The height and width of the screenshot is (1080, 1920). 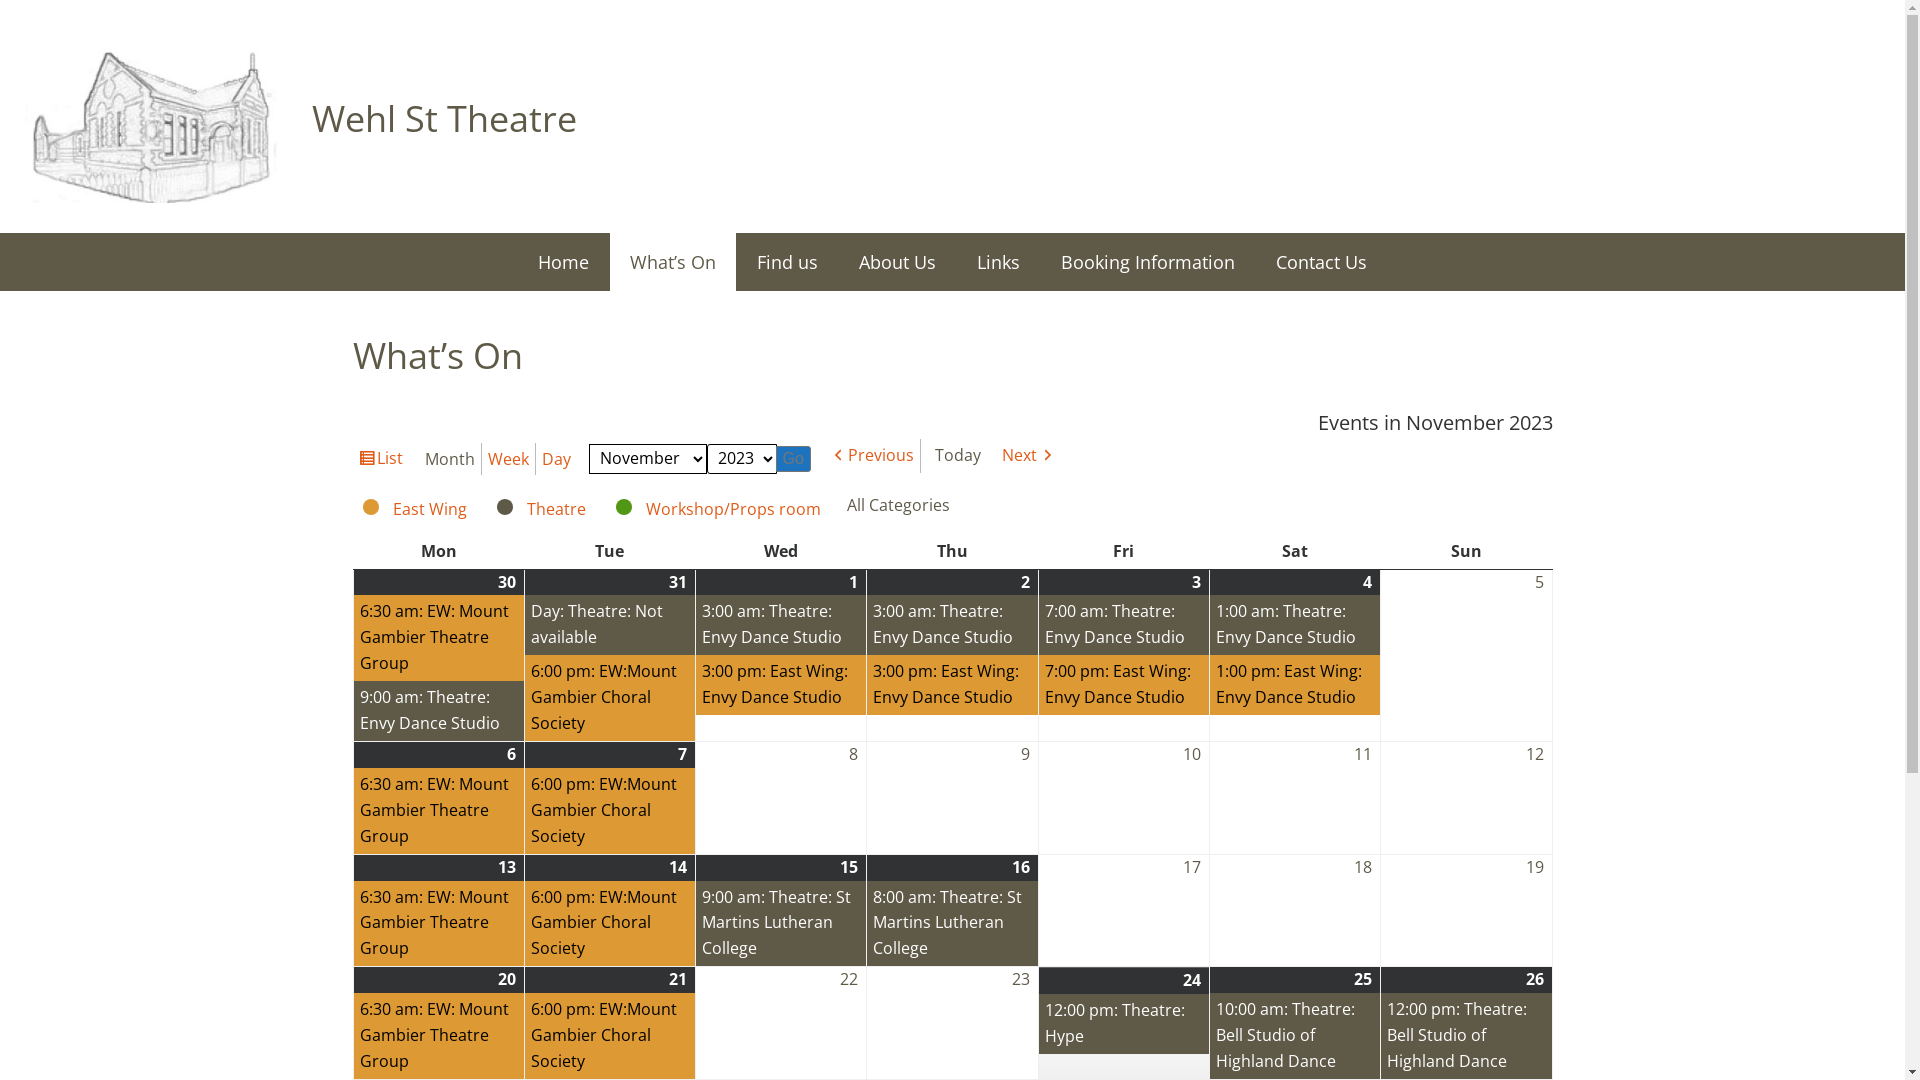 I want to click on 10:00 am: Theatre: Bell Studio of Highland Dance, so click(x=1295, y=1036).